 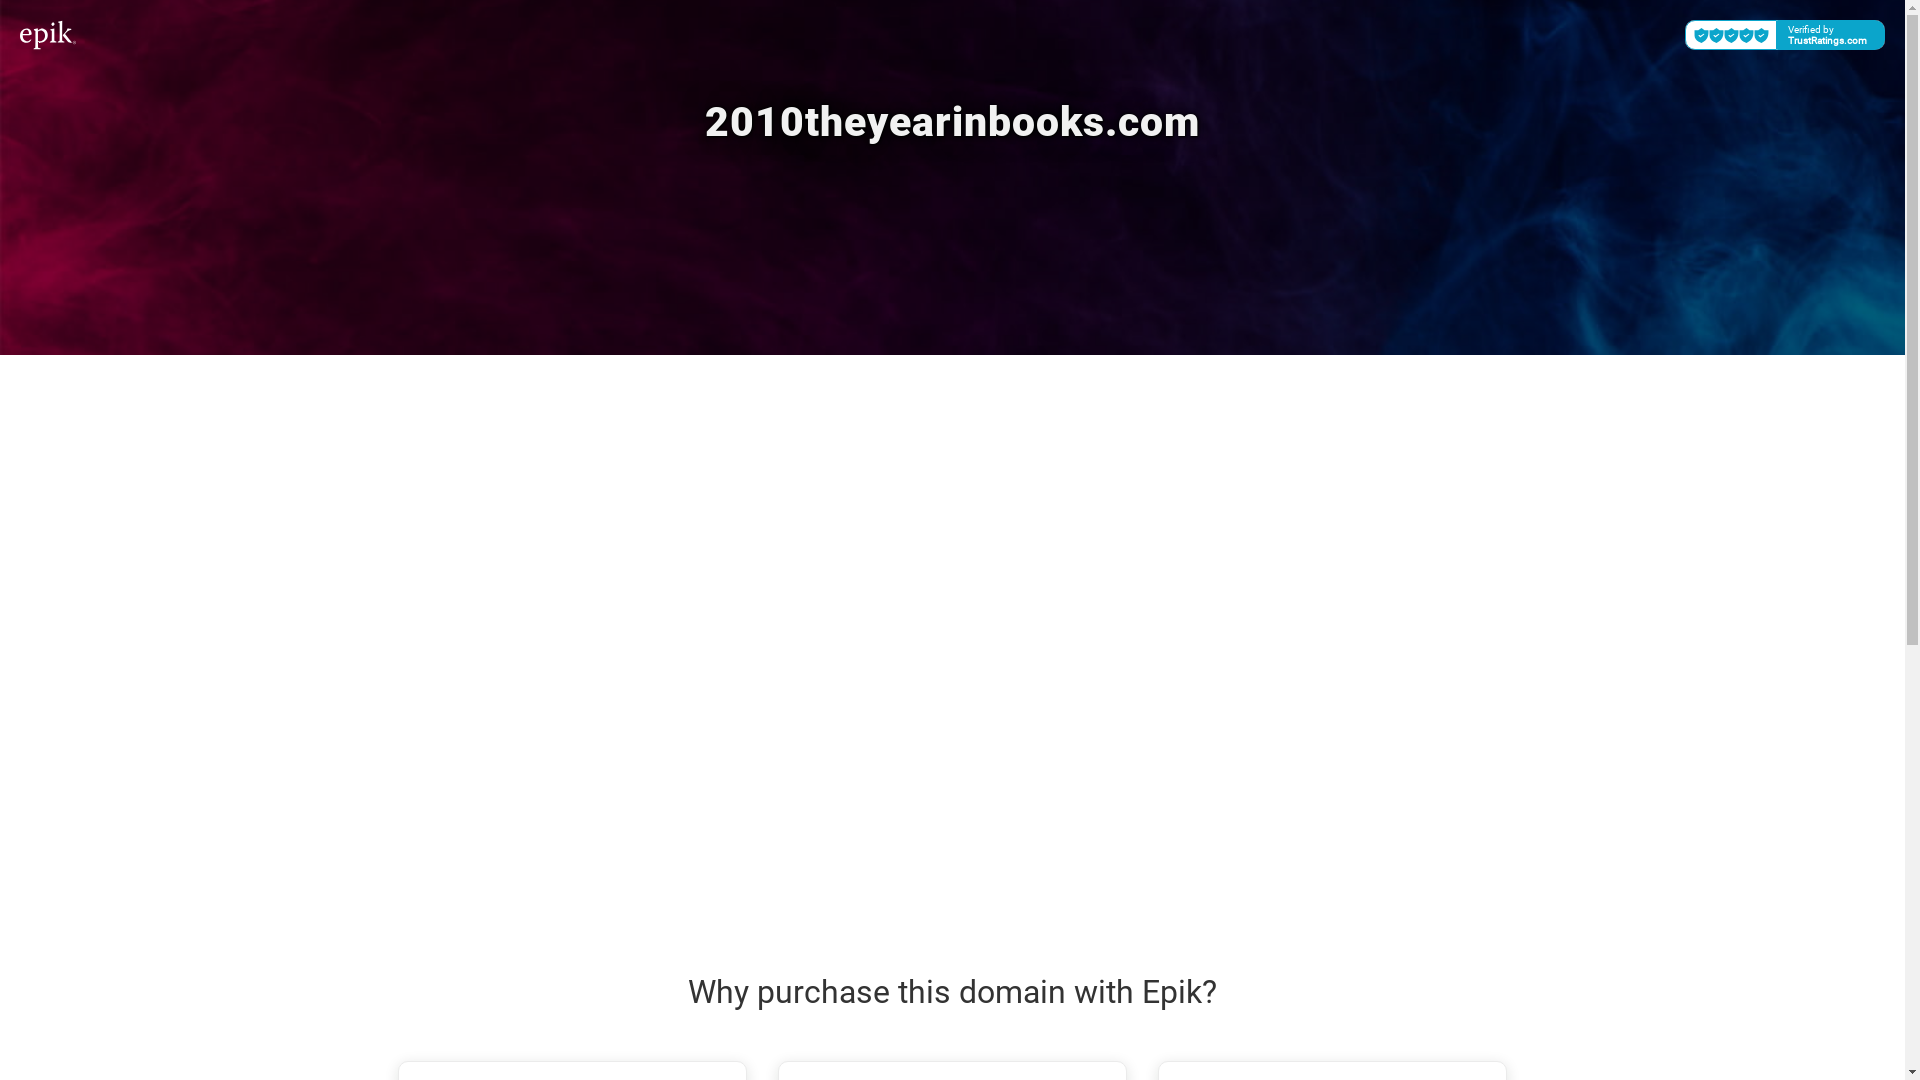 I want to click on Verified by TrustRatings.com, so click(x=1785, y=35).